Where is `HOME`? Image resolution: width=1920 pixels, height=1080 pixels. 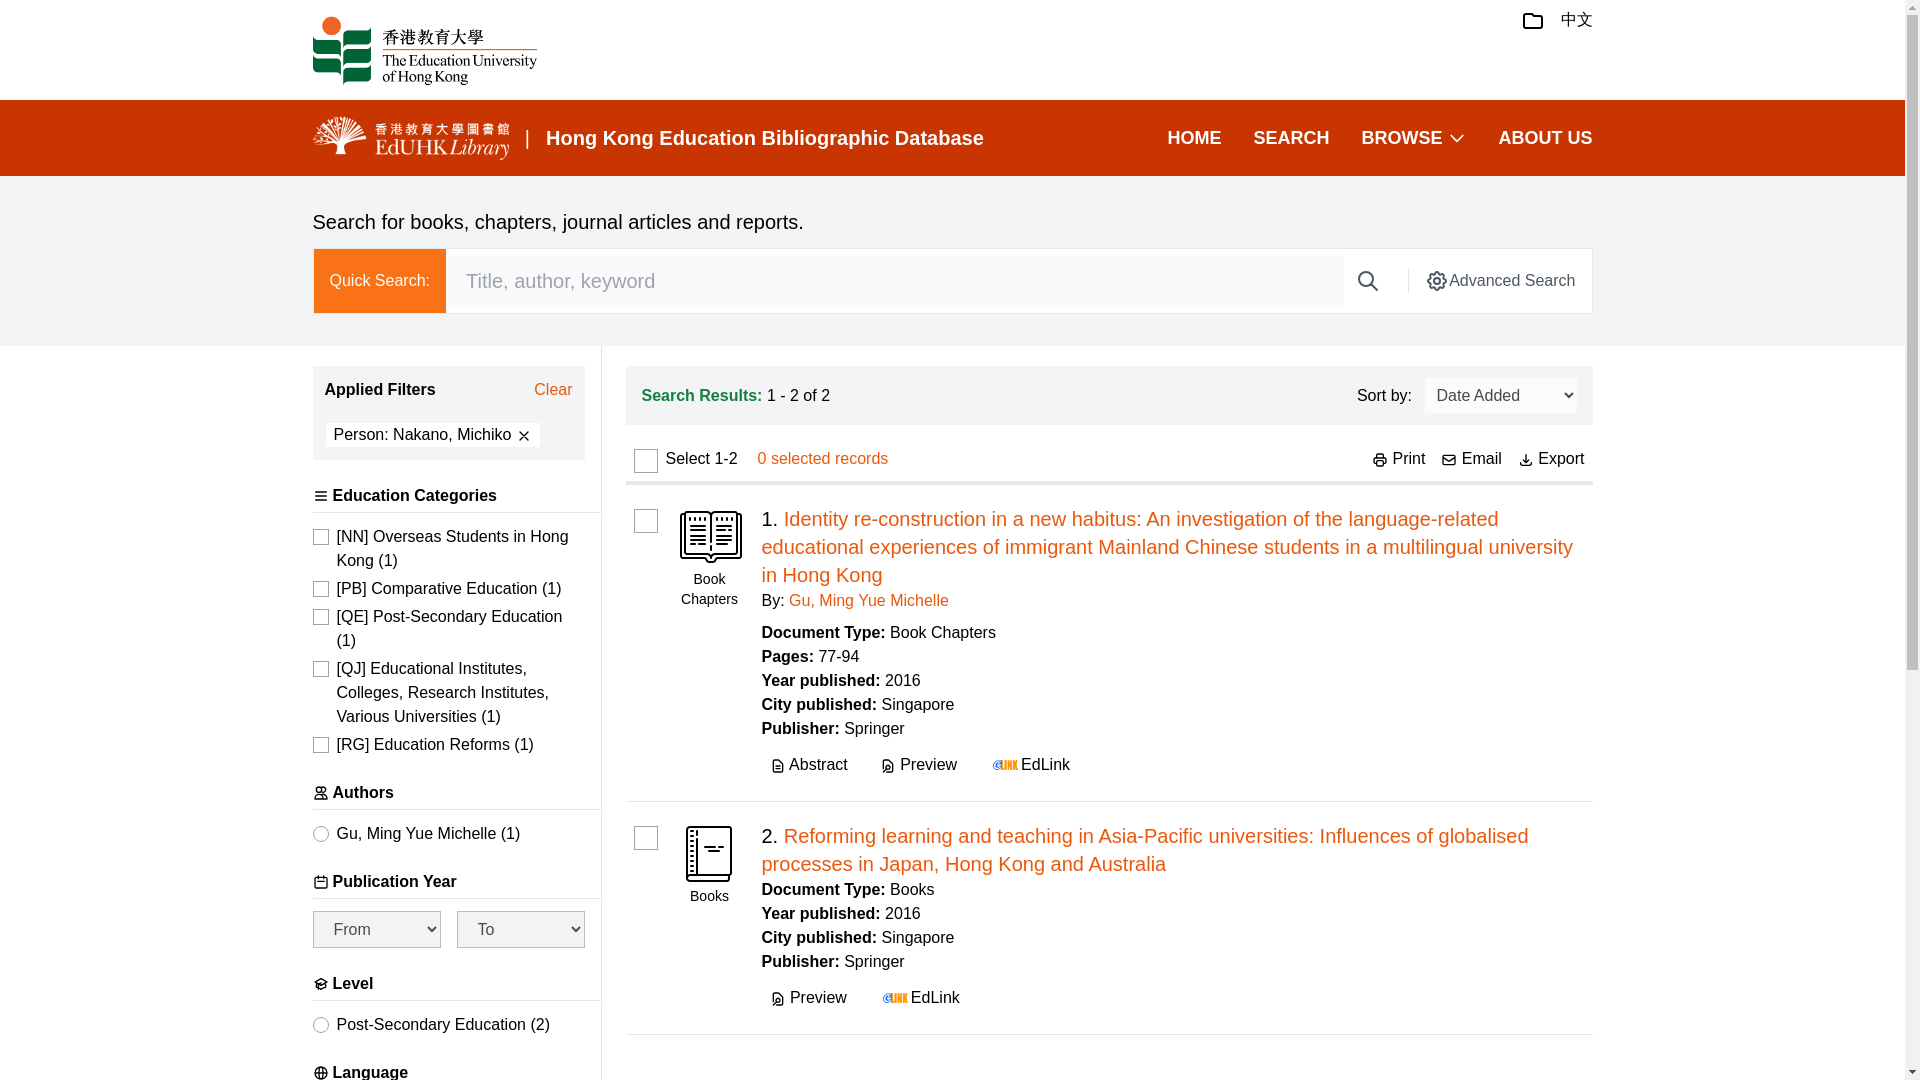 HOME is located at coordinates (1194, 138).